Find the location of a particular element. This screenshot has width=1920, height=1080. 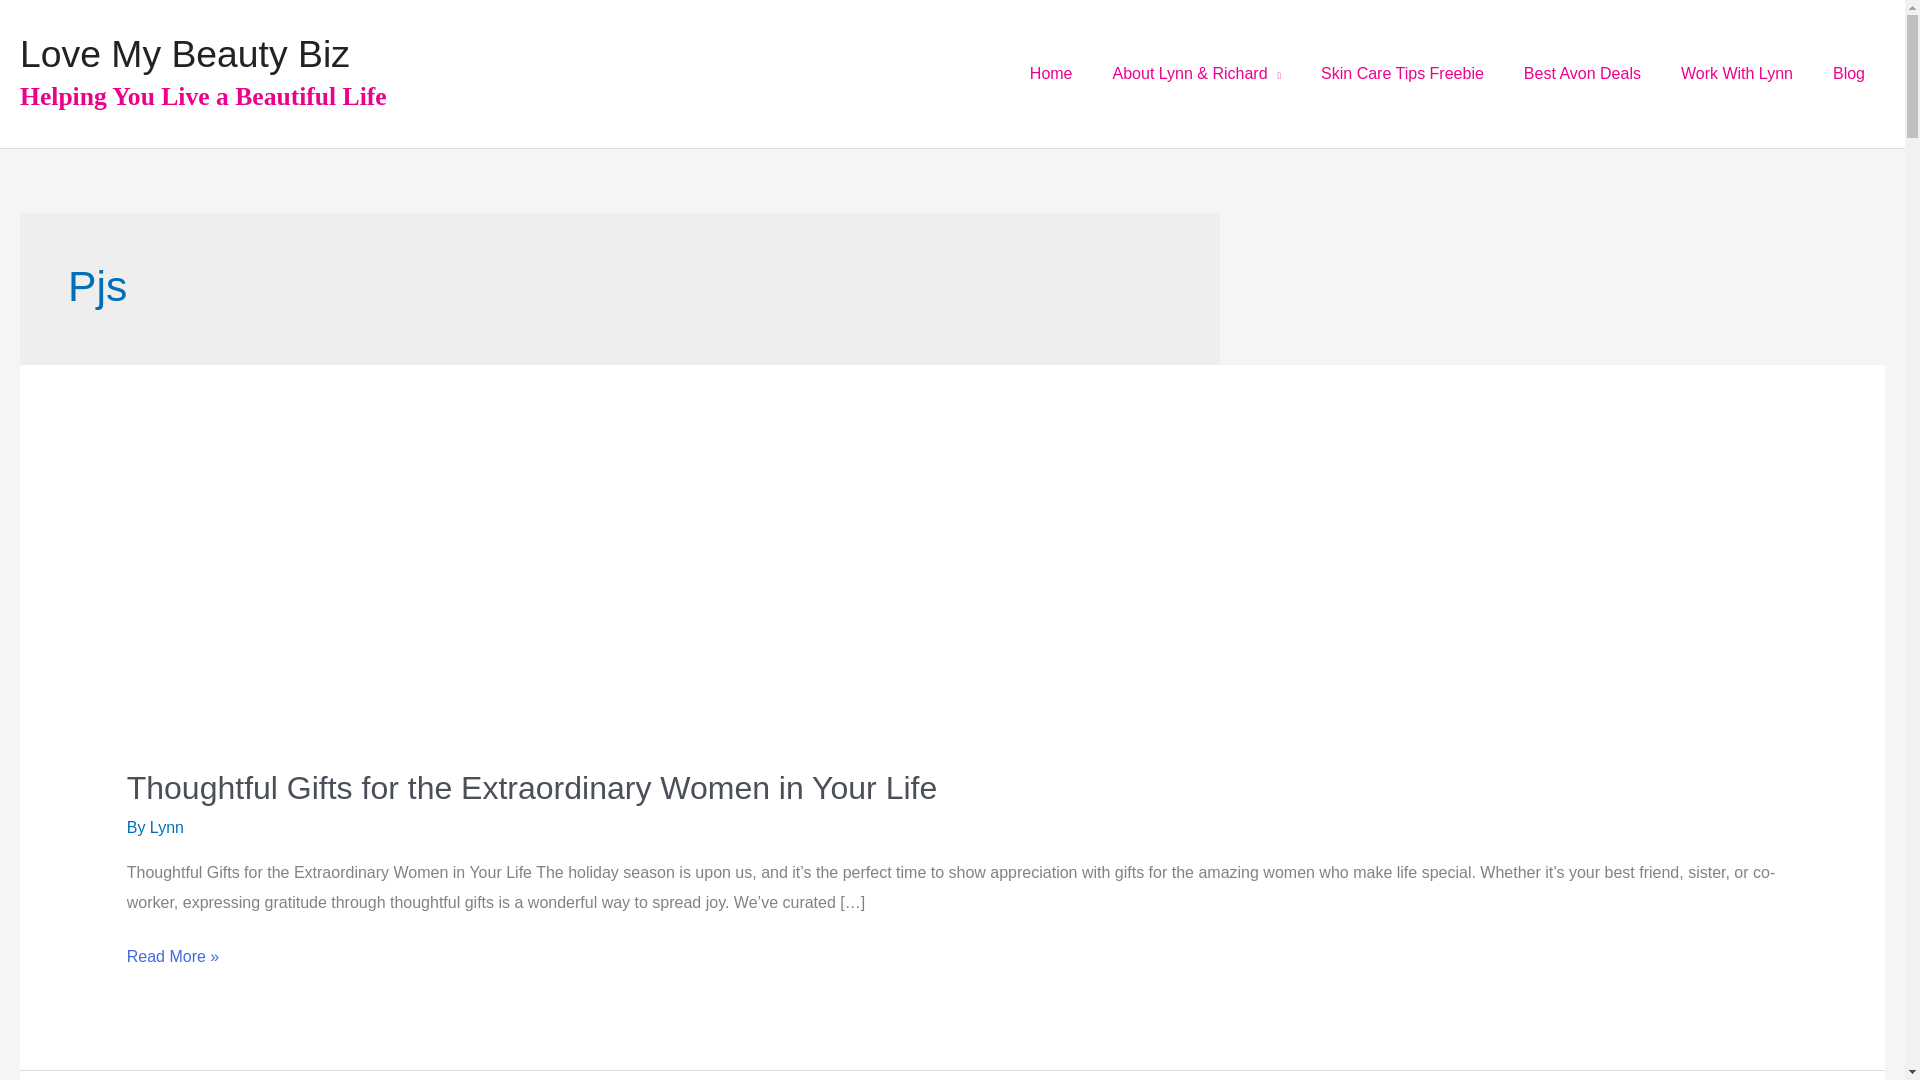

Thoughtful Gifts for the Extraordinary Women in Your Life is located at coordinates (532, 788).